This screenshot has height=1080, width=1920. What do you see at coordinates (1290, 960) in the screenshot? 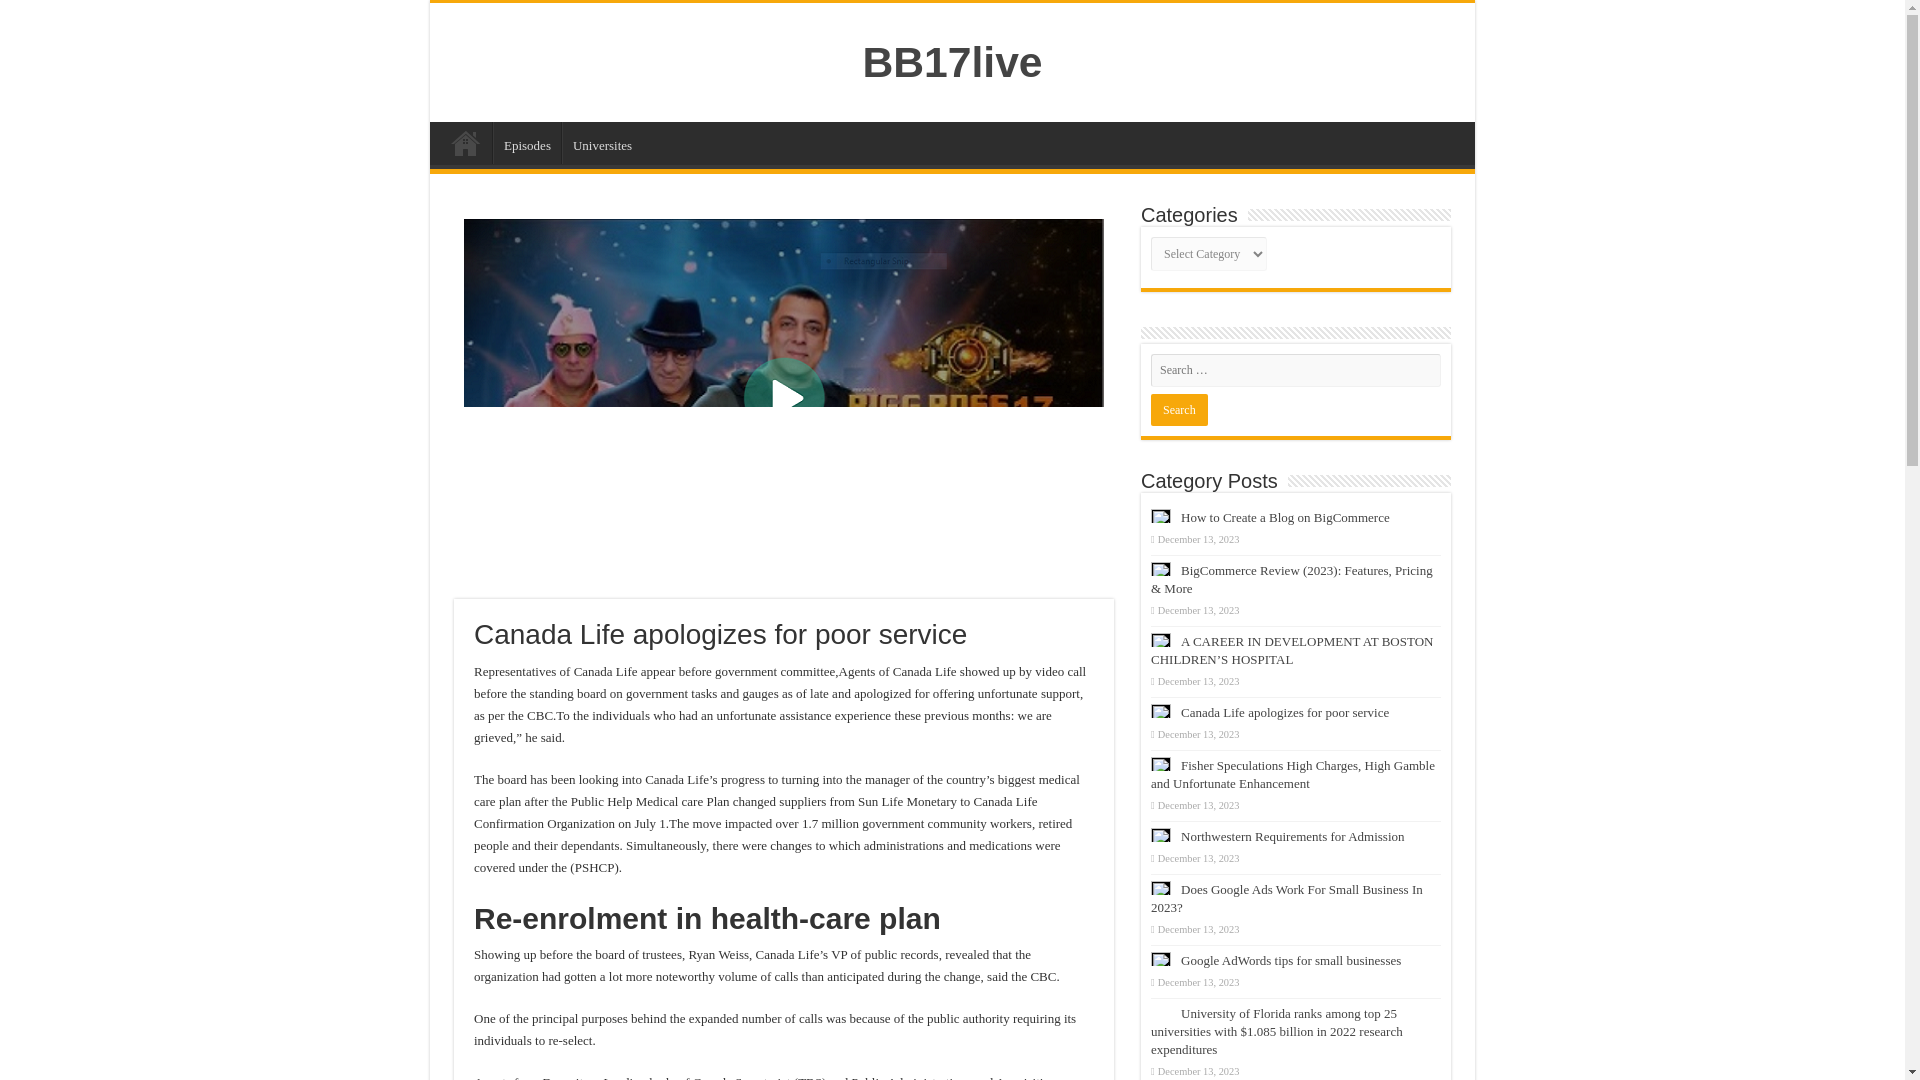
I see `Google AdWords tips for small businesses` at bounding box center [1290, 960].